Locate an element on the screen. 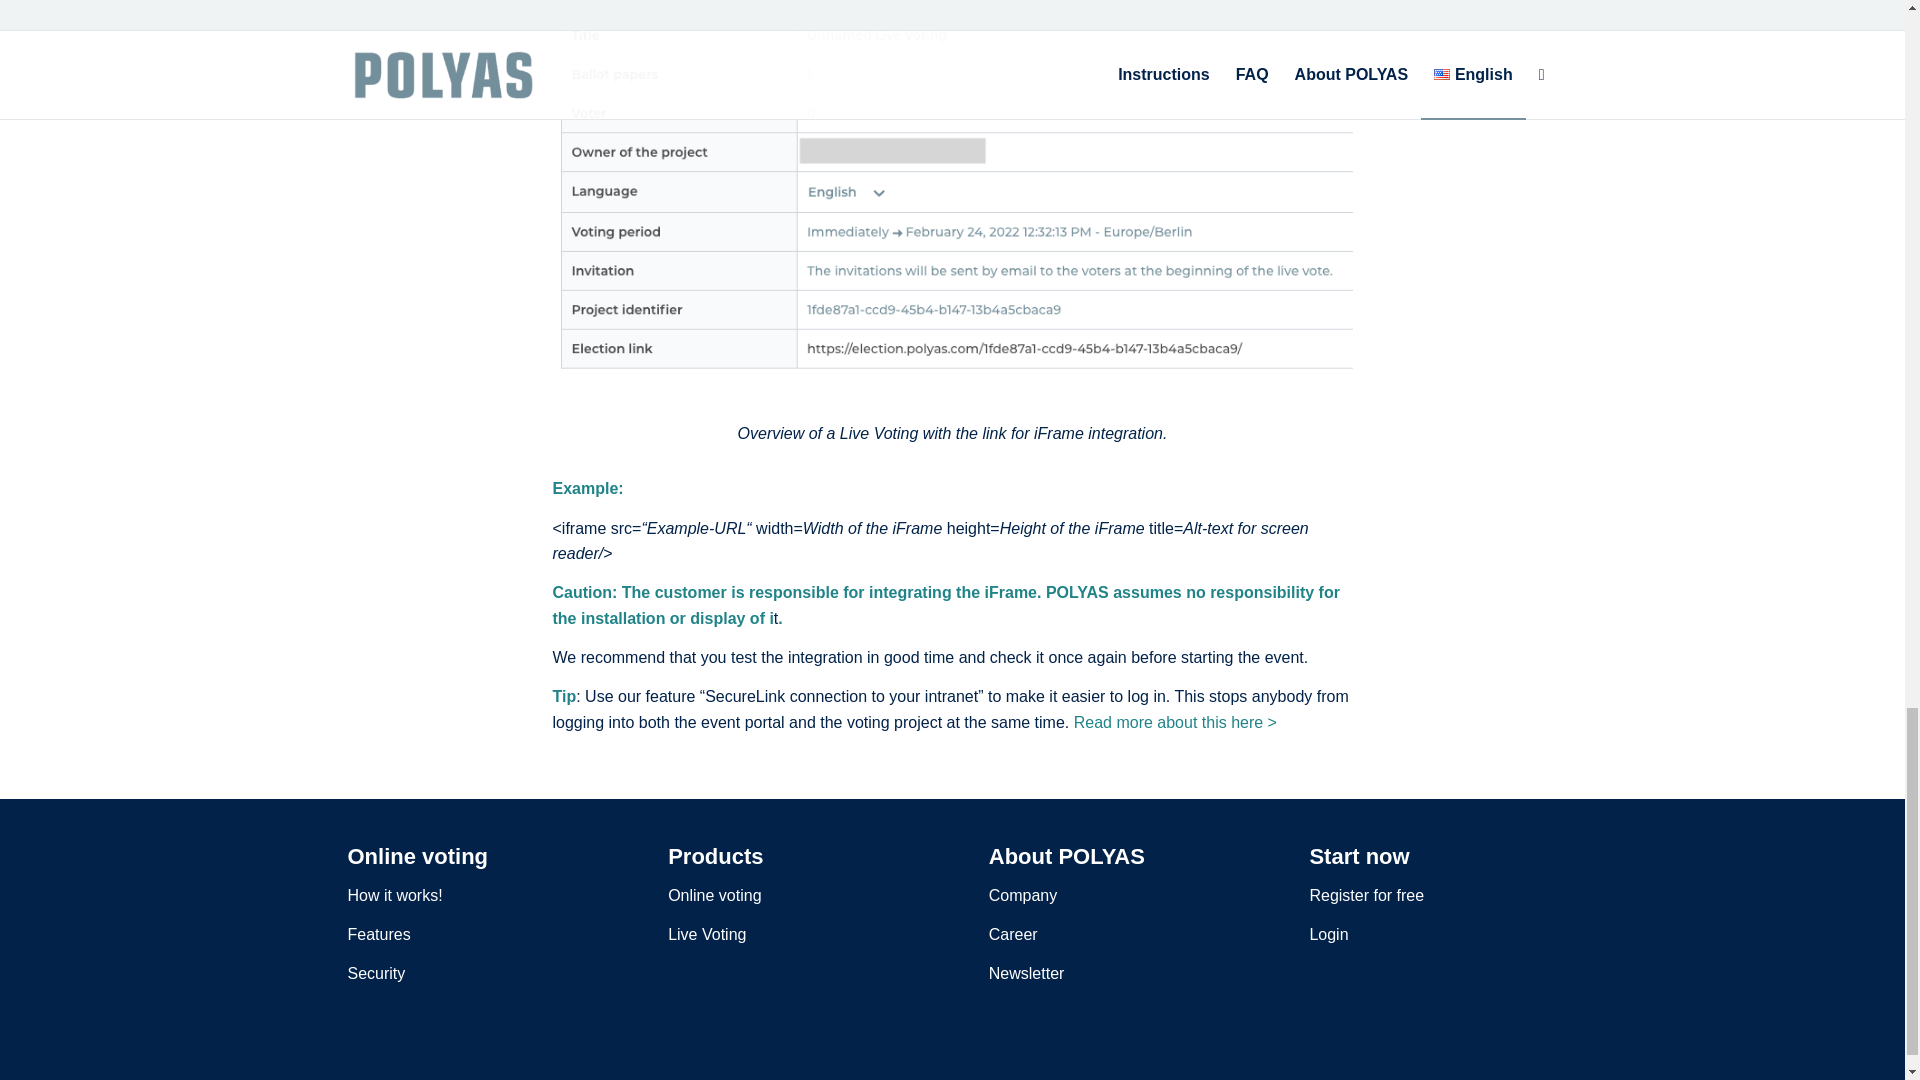 The image size is (1920, 1080). Career is located at coordinates (1013, 934).